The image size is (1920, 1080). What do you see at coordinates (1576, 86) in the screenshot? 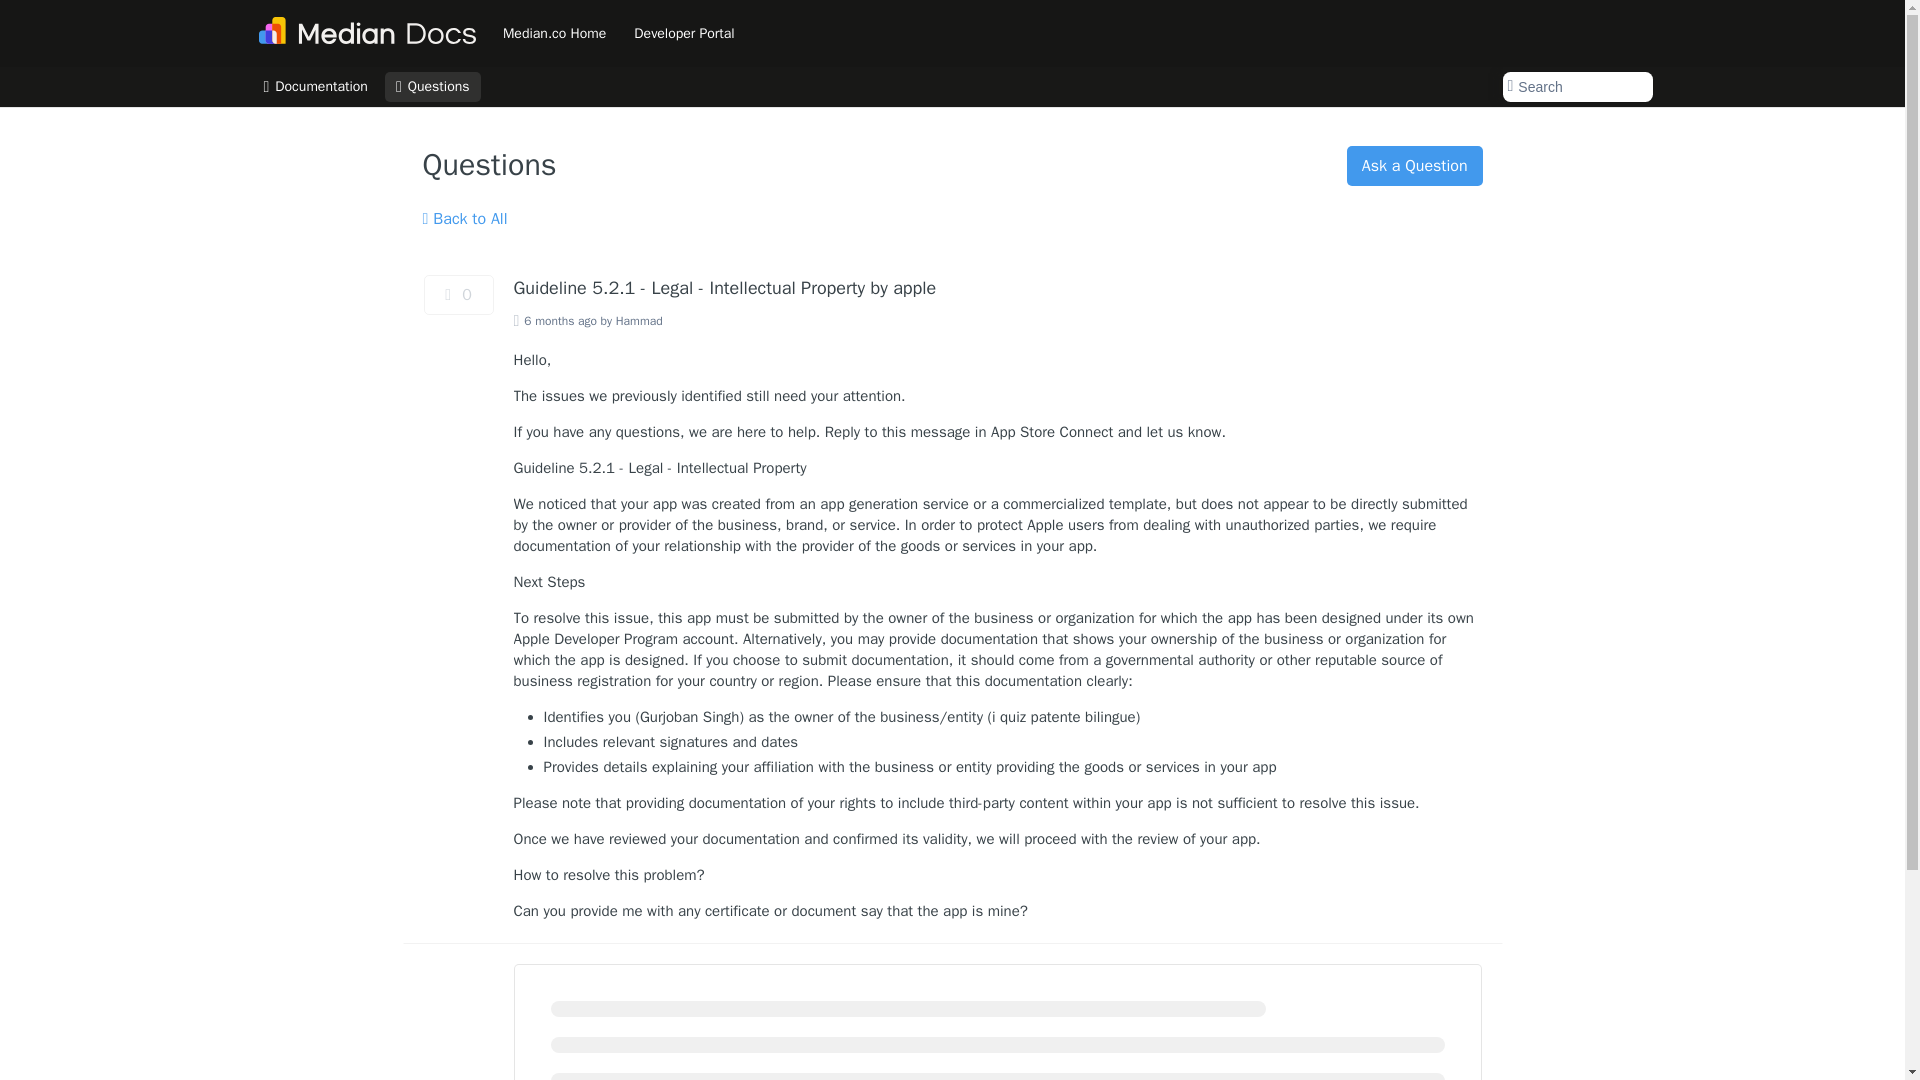
I see `Search` at bounding box center [1576, 86].